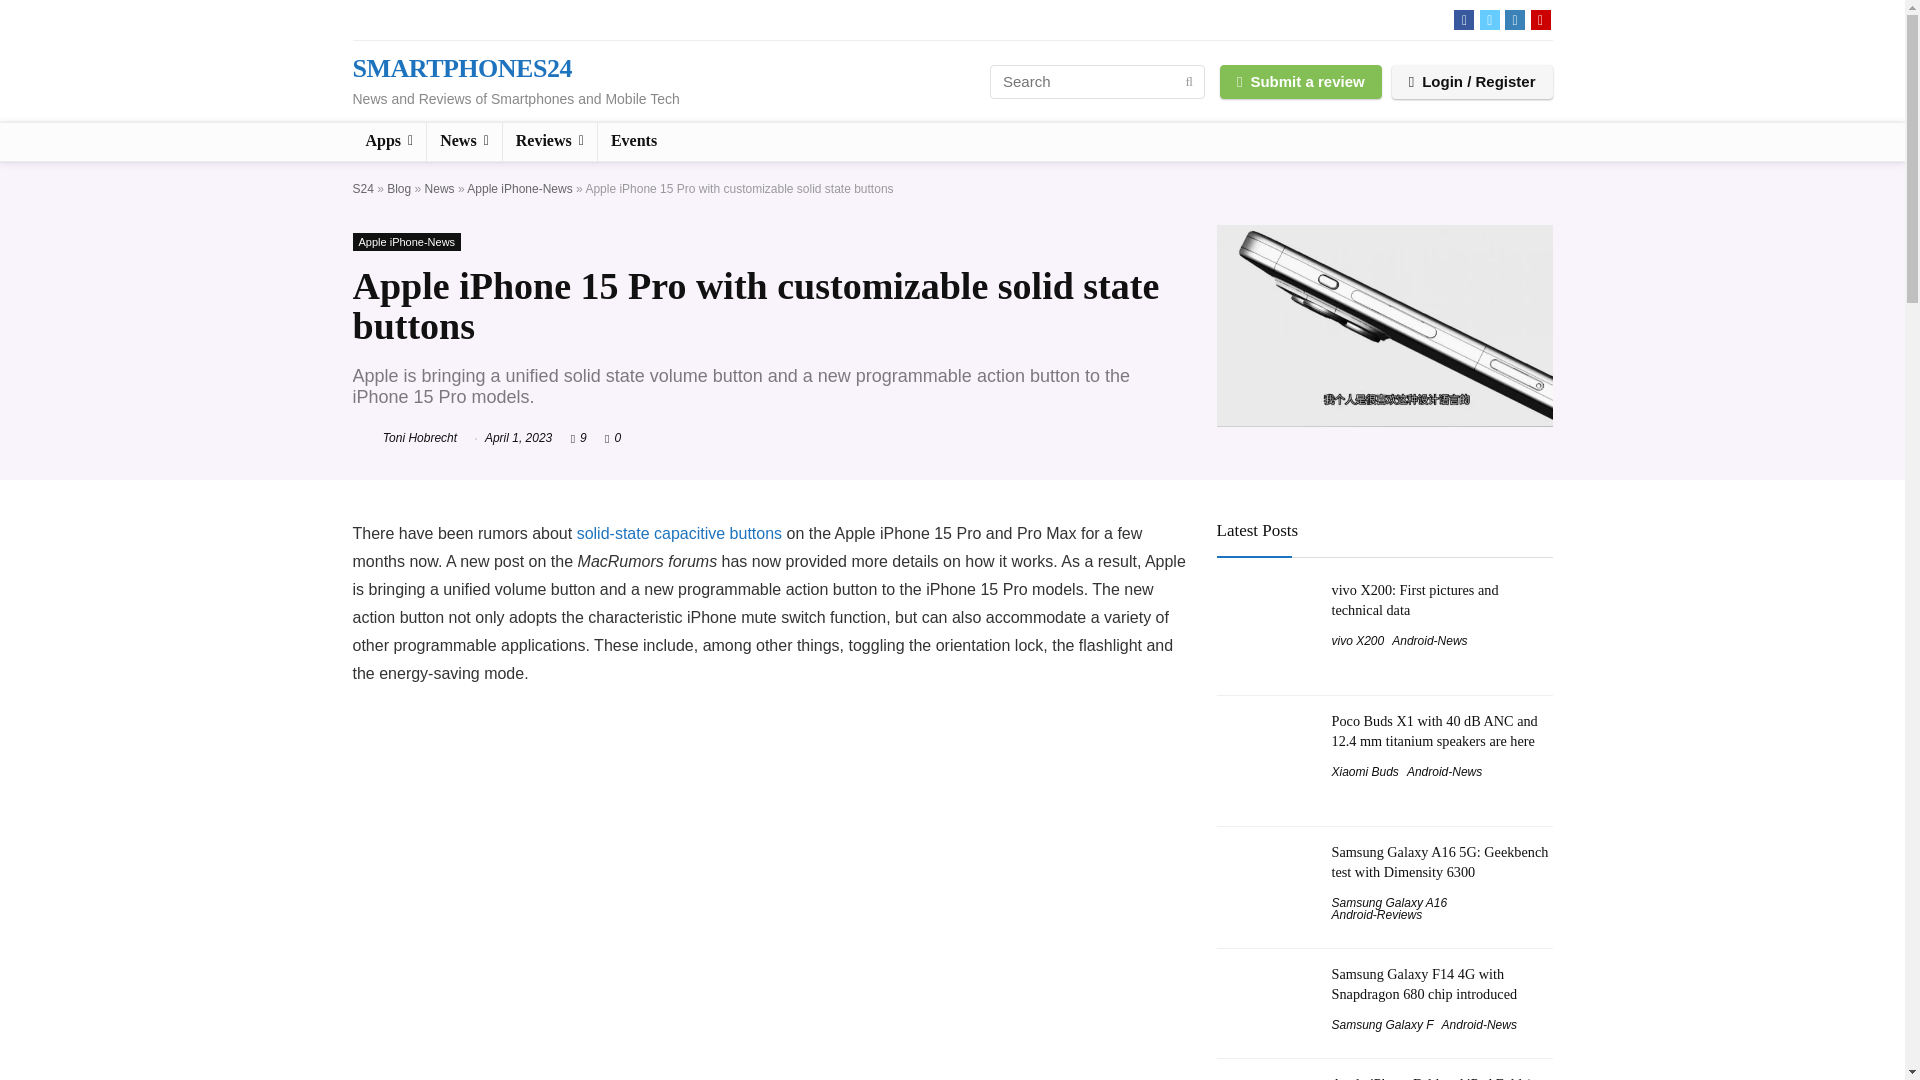 Image resolution: width=1920 pixels, height=1080 pixels. Describe the element at coordinates (1464, 20) in the screenshot. I see `Facebook` at that location.